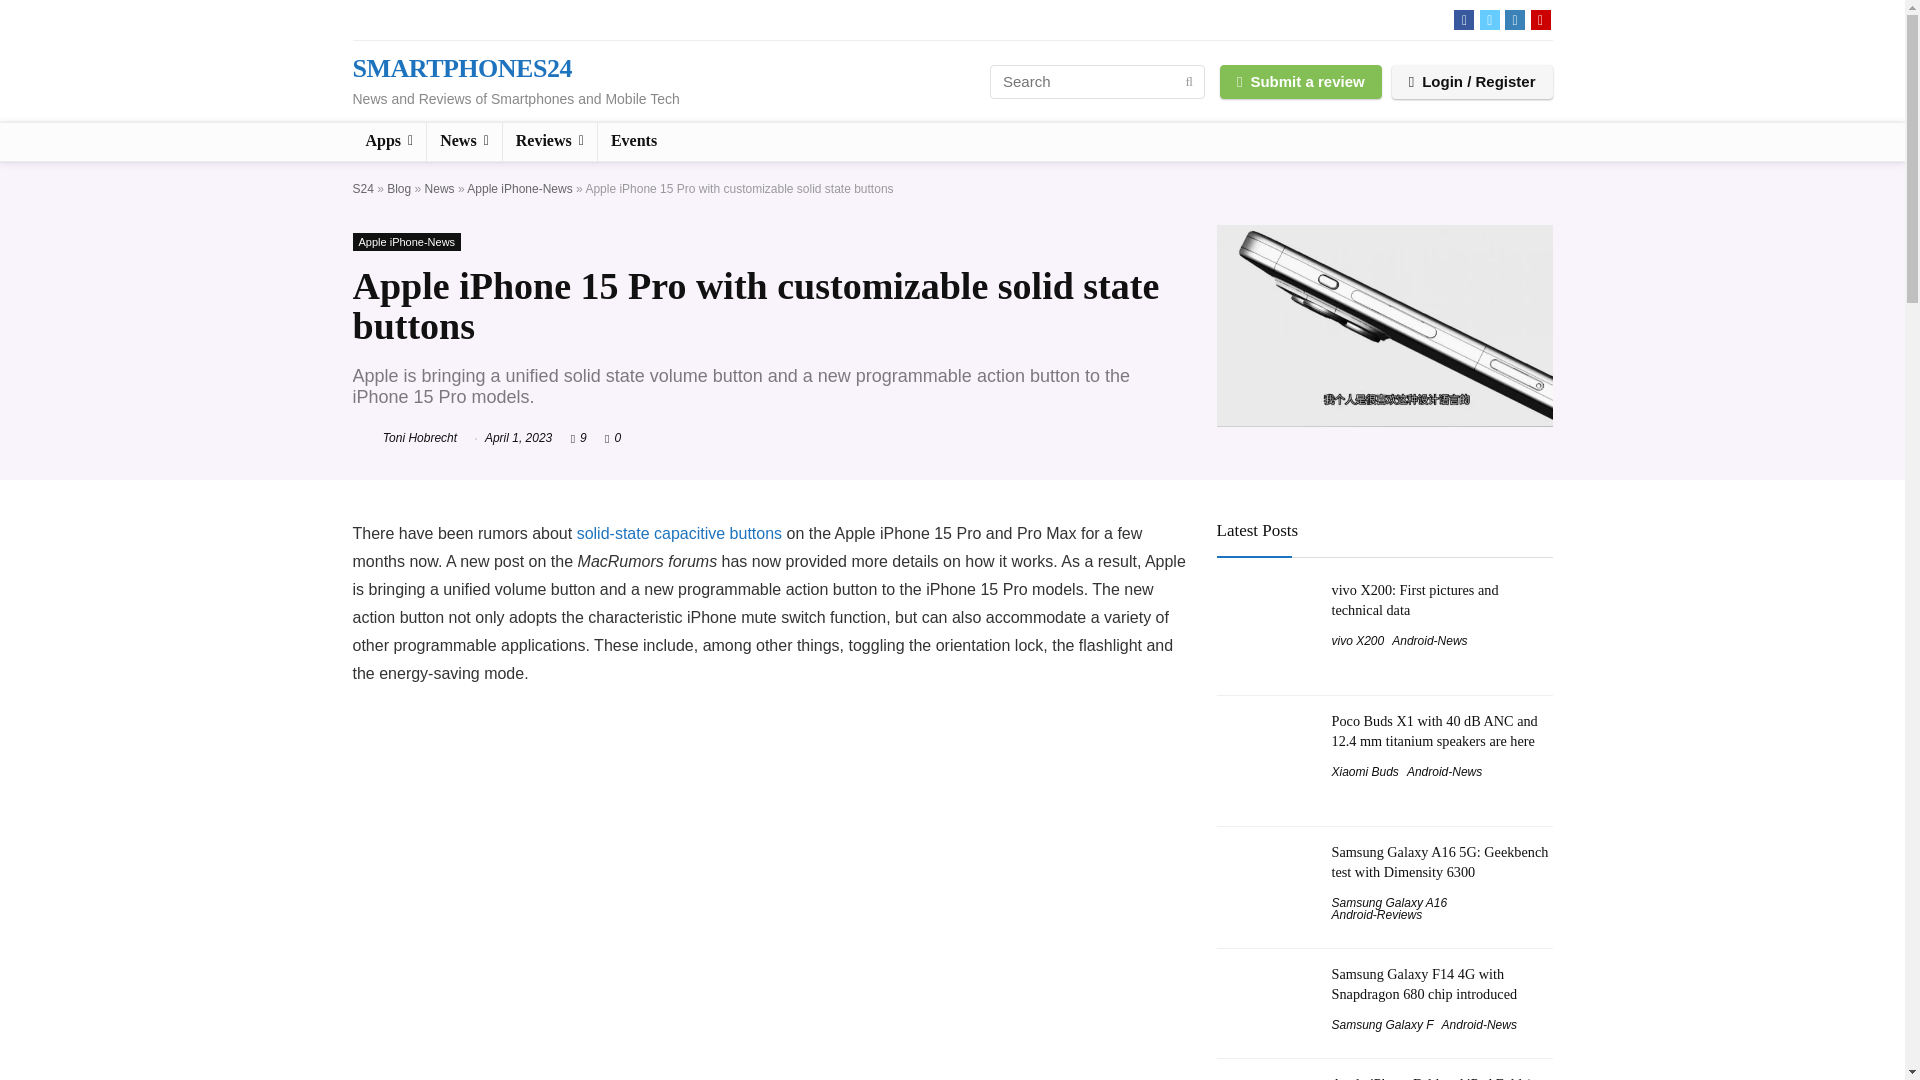 Image resolution: width=1920 pixels, height=1080 pixels. Describe the element at coordinates (1464, 20) in the screenshot. I see `Facebook` at that location.